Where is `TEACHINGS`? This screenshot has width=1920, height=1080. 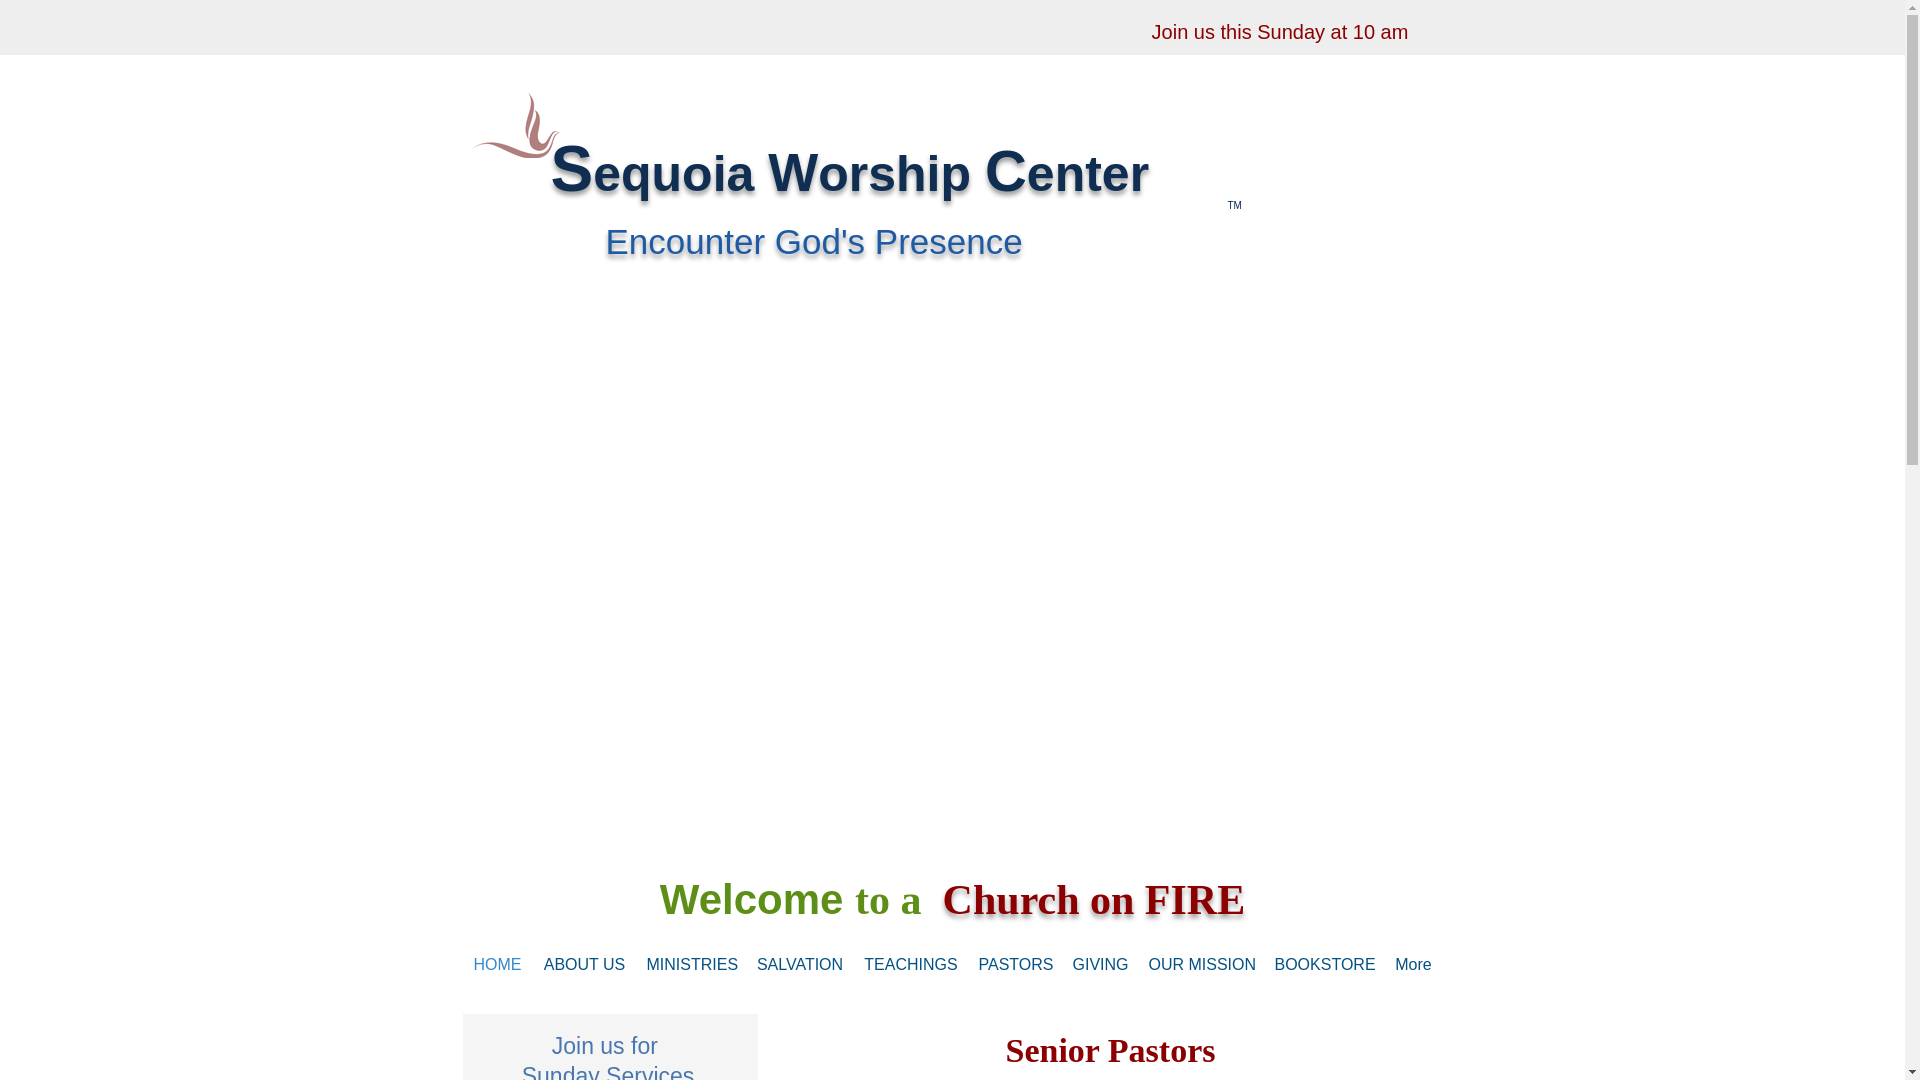
TEACHINGS is located at coordinates (912, 964).